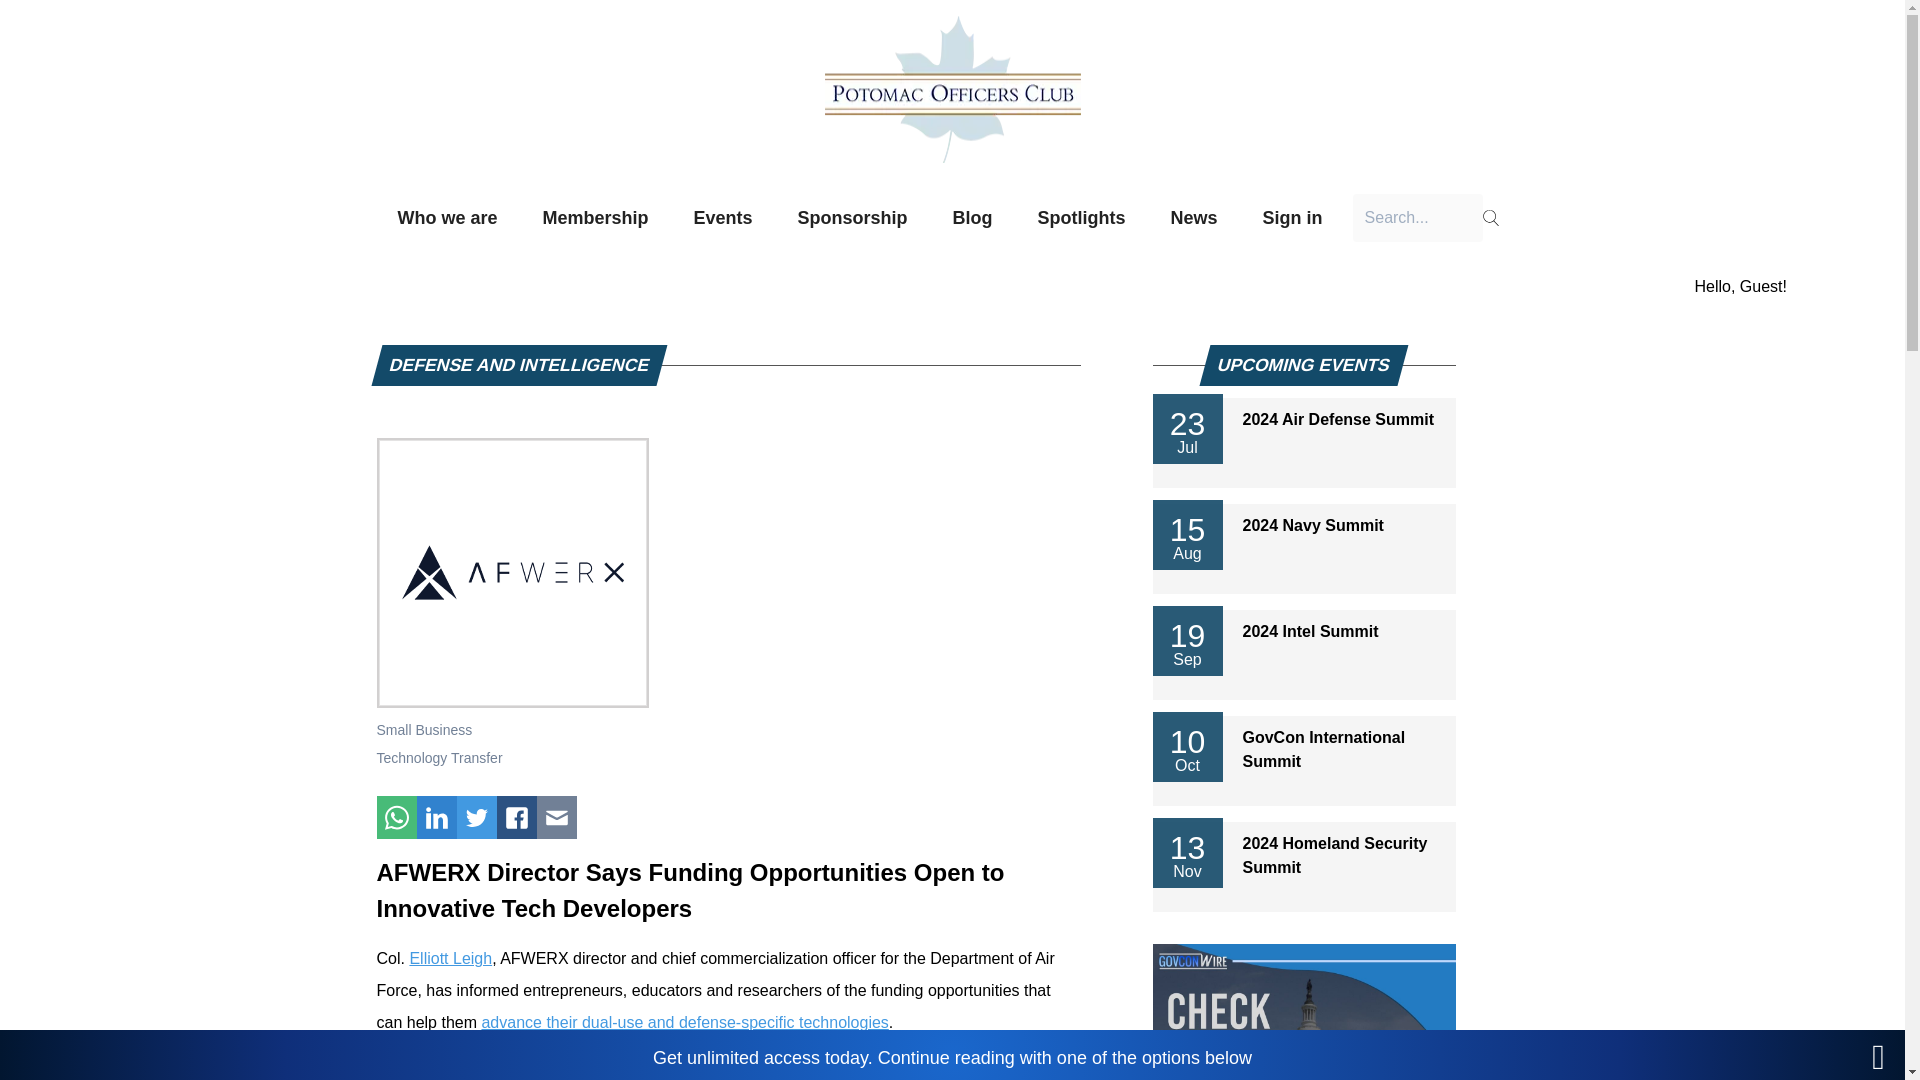  I want to click on Events, so click(722, 217).